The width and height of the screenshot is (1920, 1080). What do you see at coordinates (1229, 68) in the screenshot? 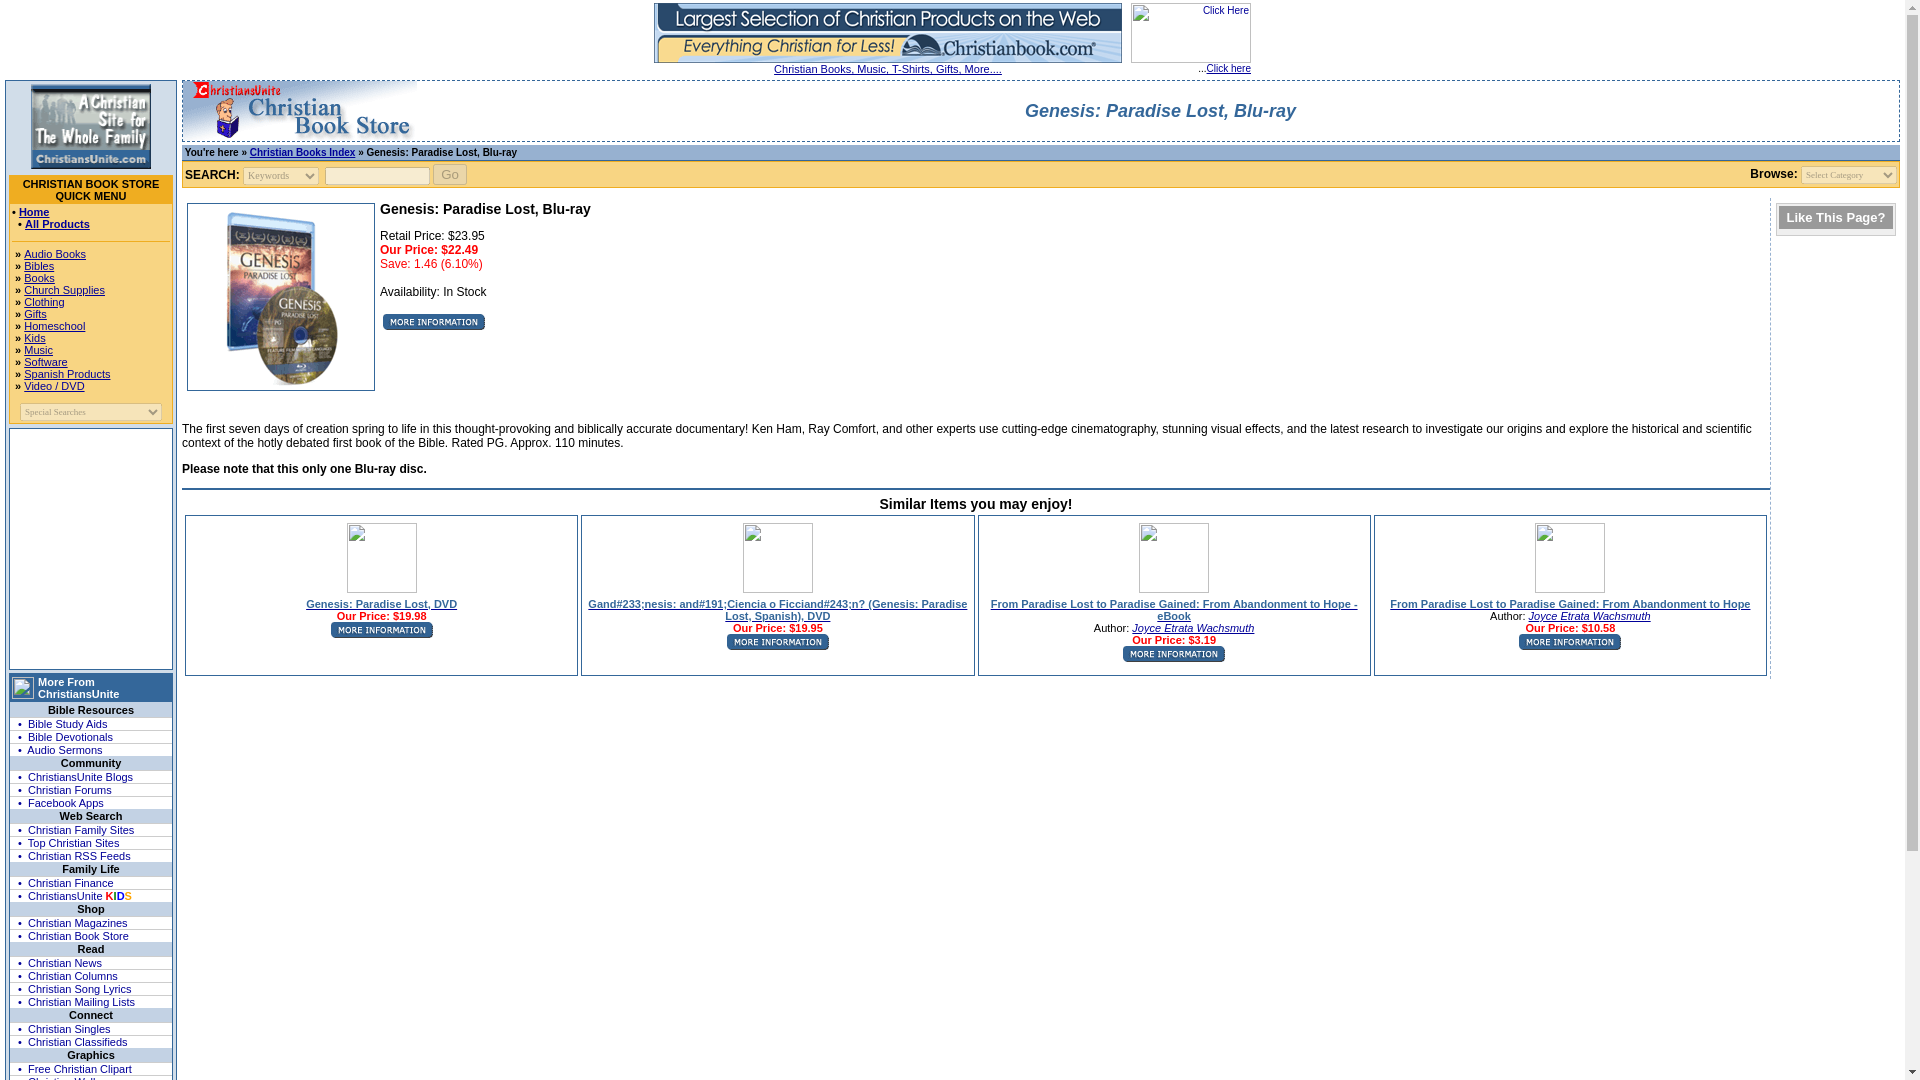
I see `Click here` at bounding box center [1229, 68].